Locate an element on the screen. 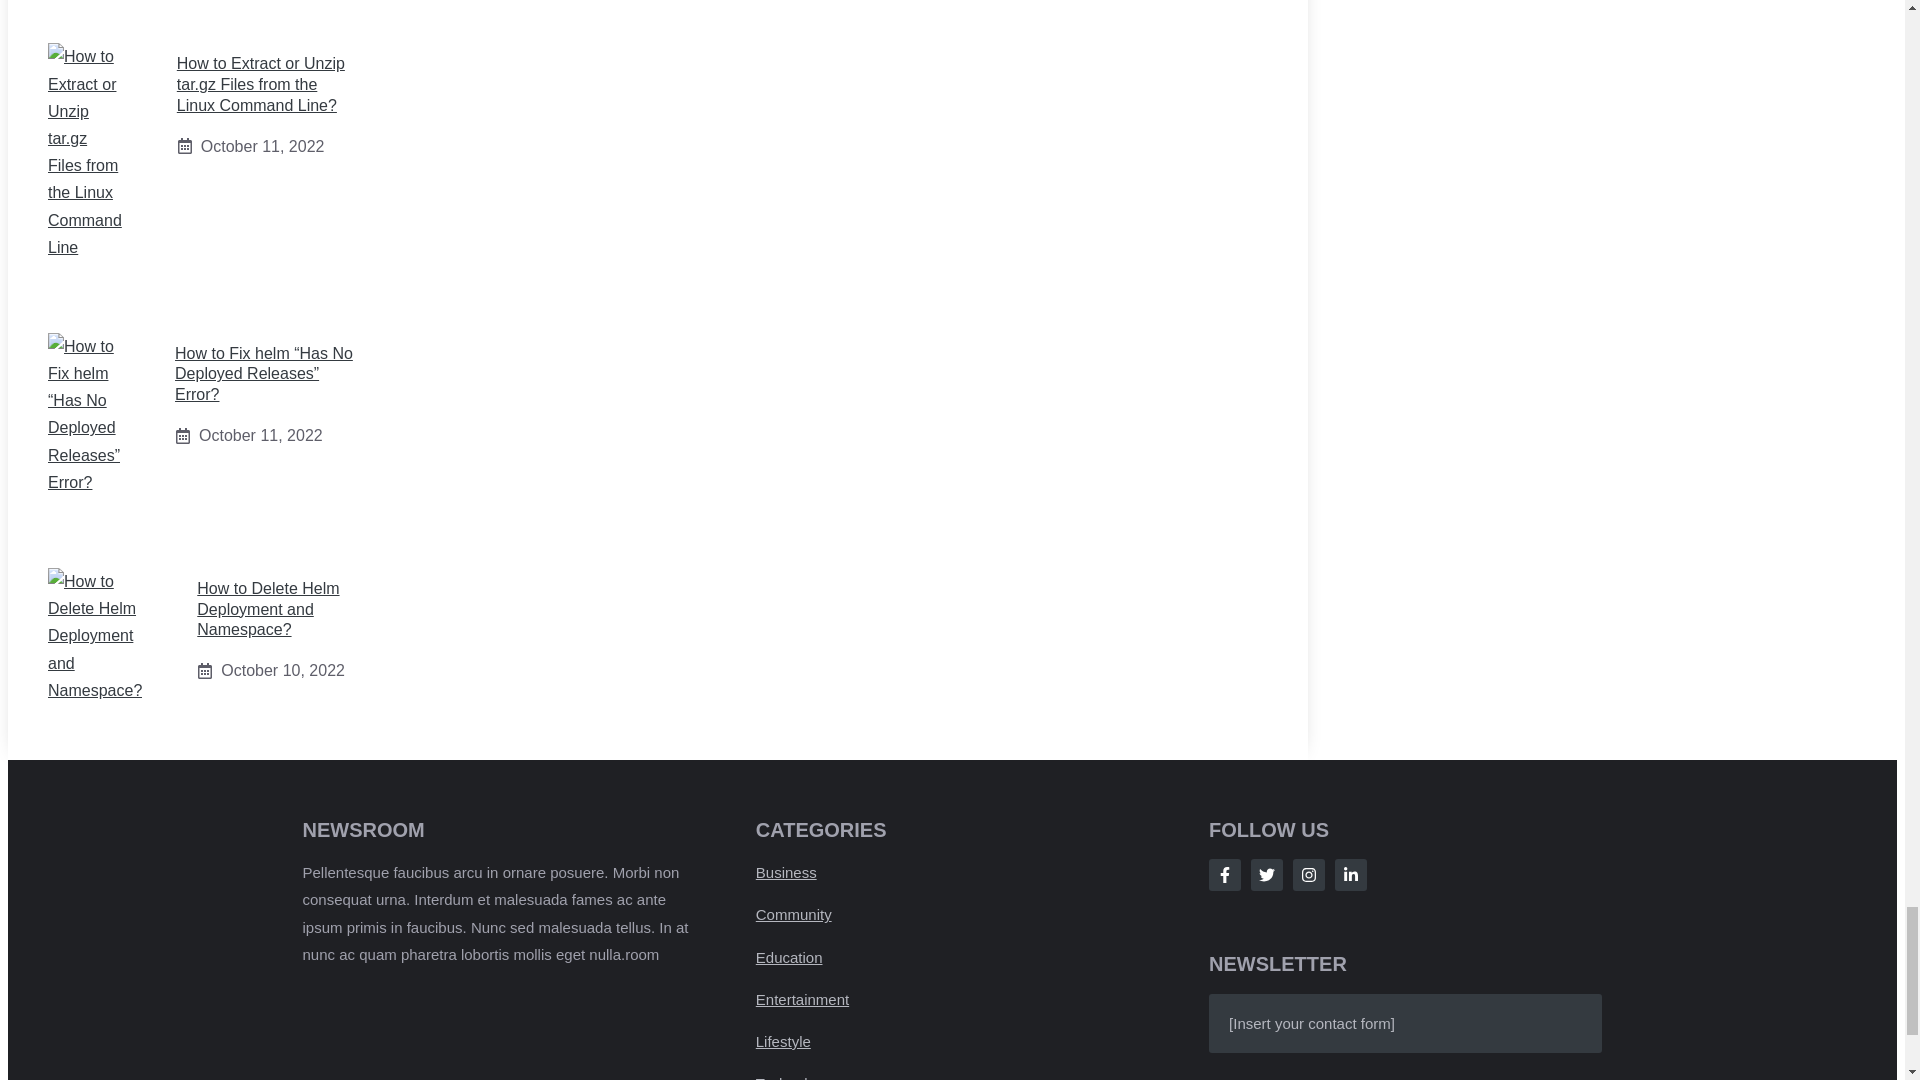 This screenshot has width=1920, height=1080. Education is located at coordinates (790, 957).